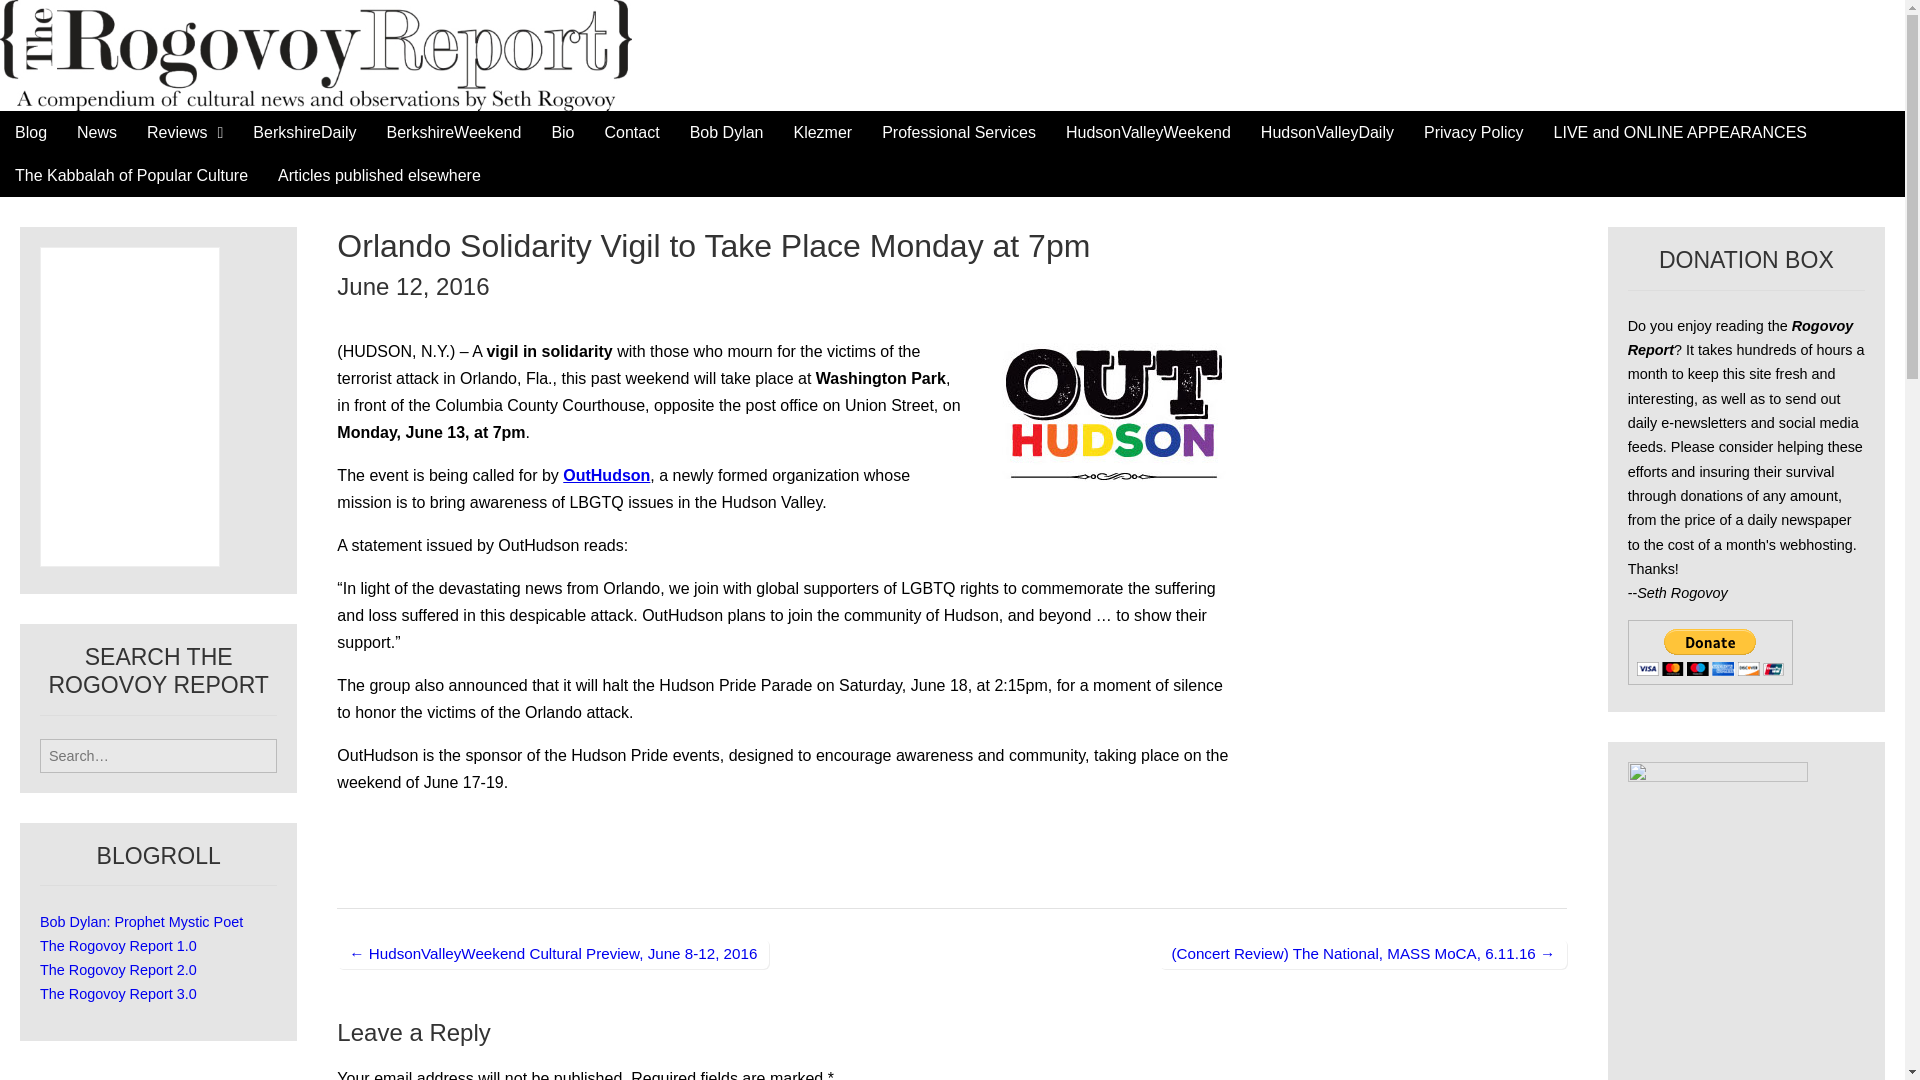 The image size is (1920, 1080). I want to click on Articles published elsewhere, so click(379, 175).